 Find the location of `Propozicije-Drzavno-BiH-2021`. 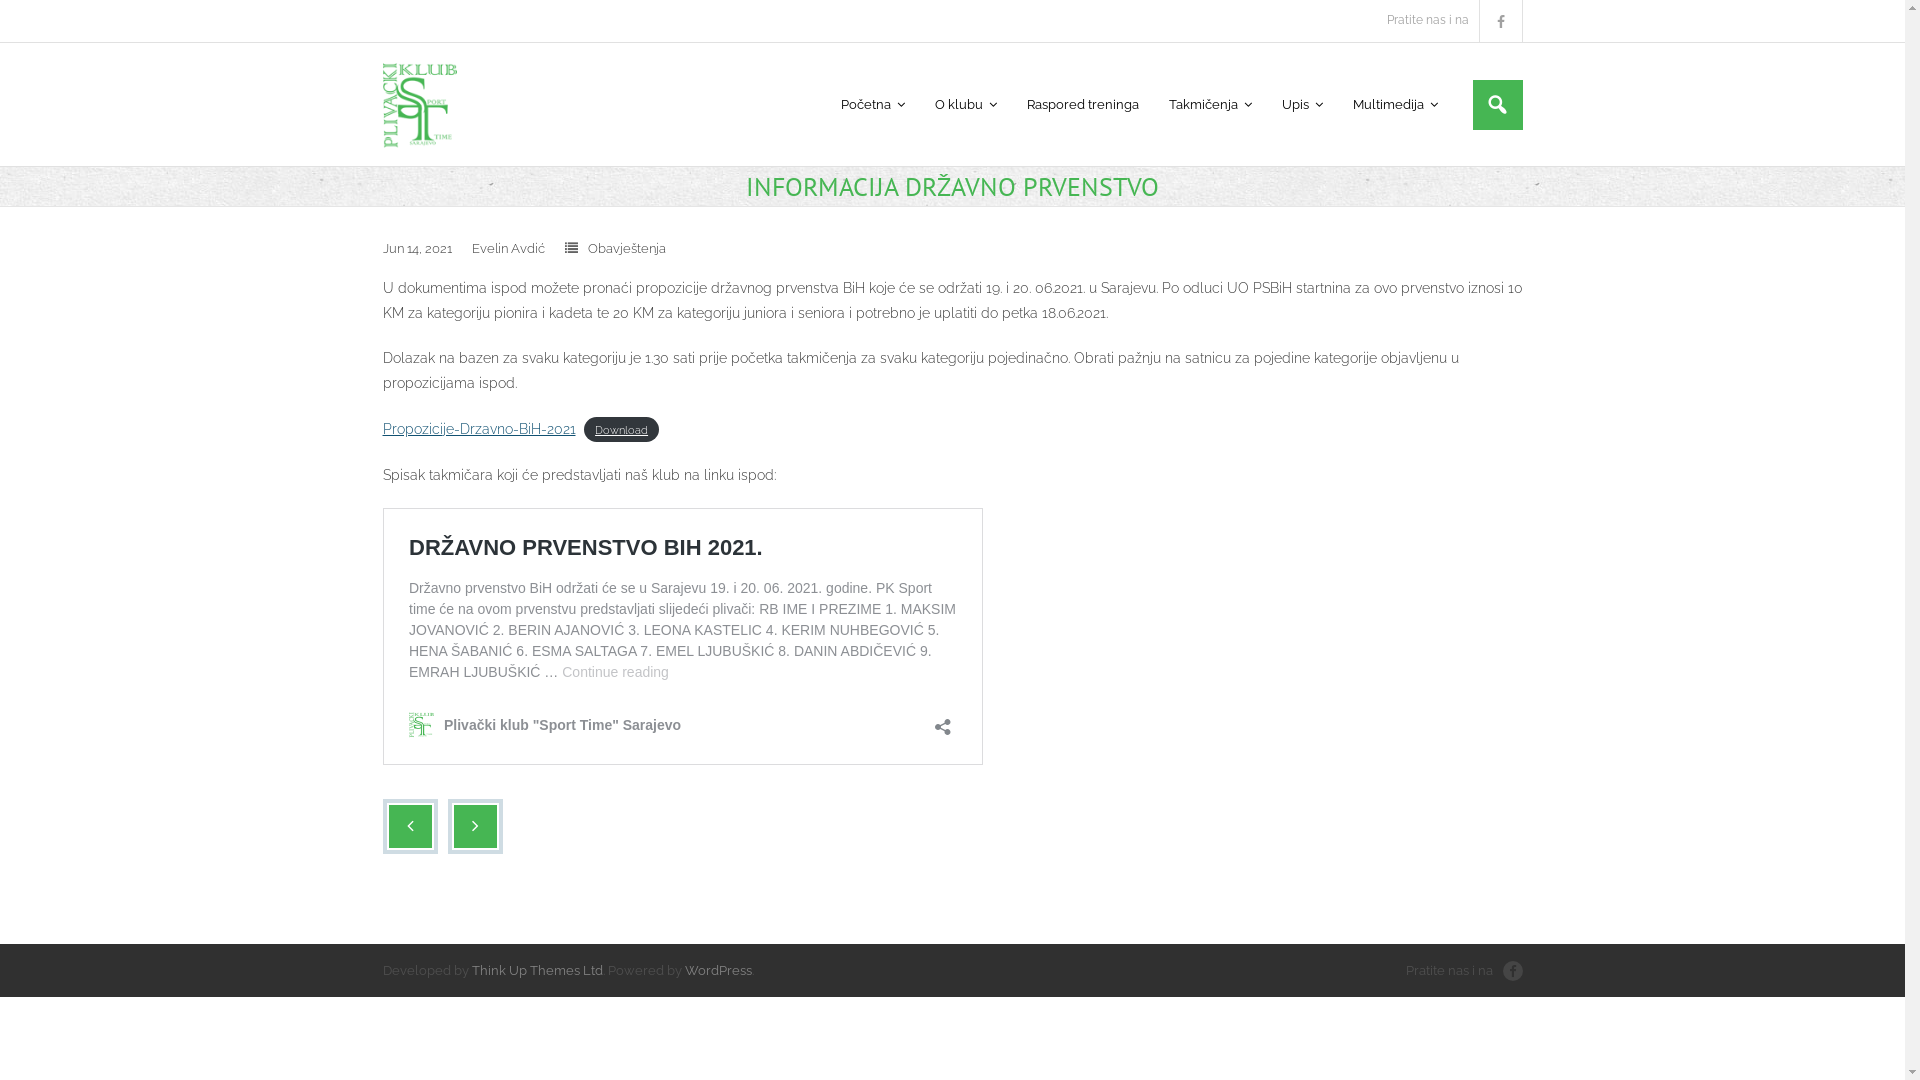

Propozicije-Drzavno-BiH-2021 is located at coordinates (478, 429).